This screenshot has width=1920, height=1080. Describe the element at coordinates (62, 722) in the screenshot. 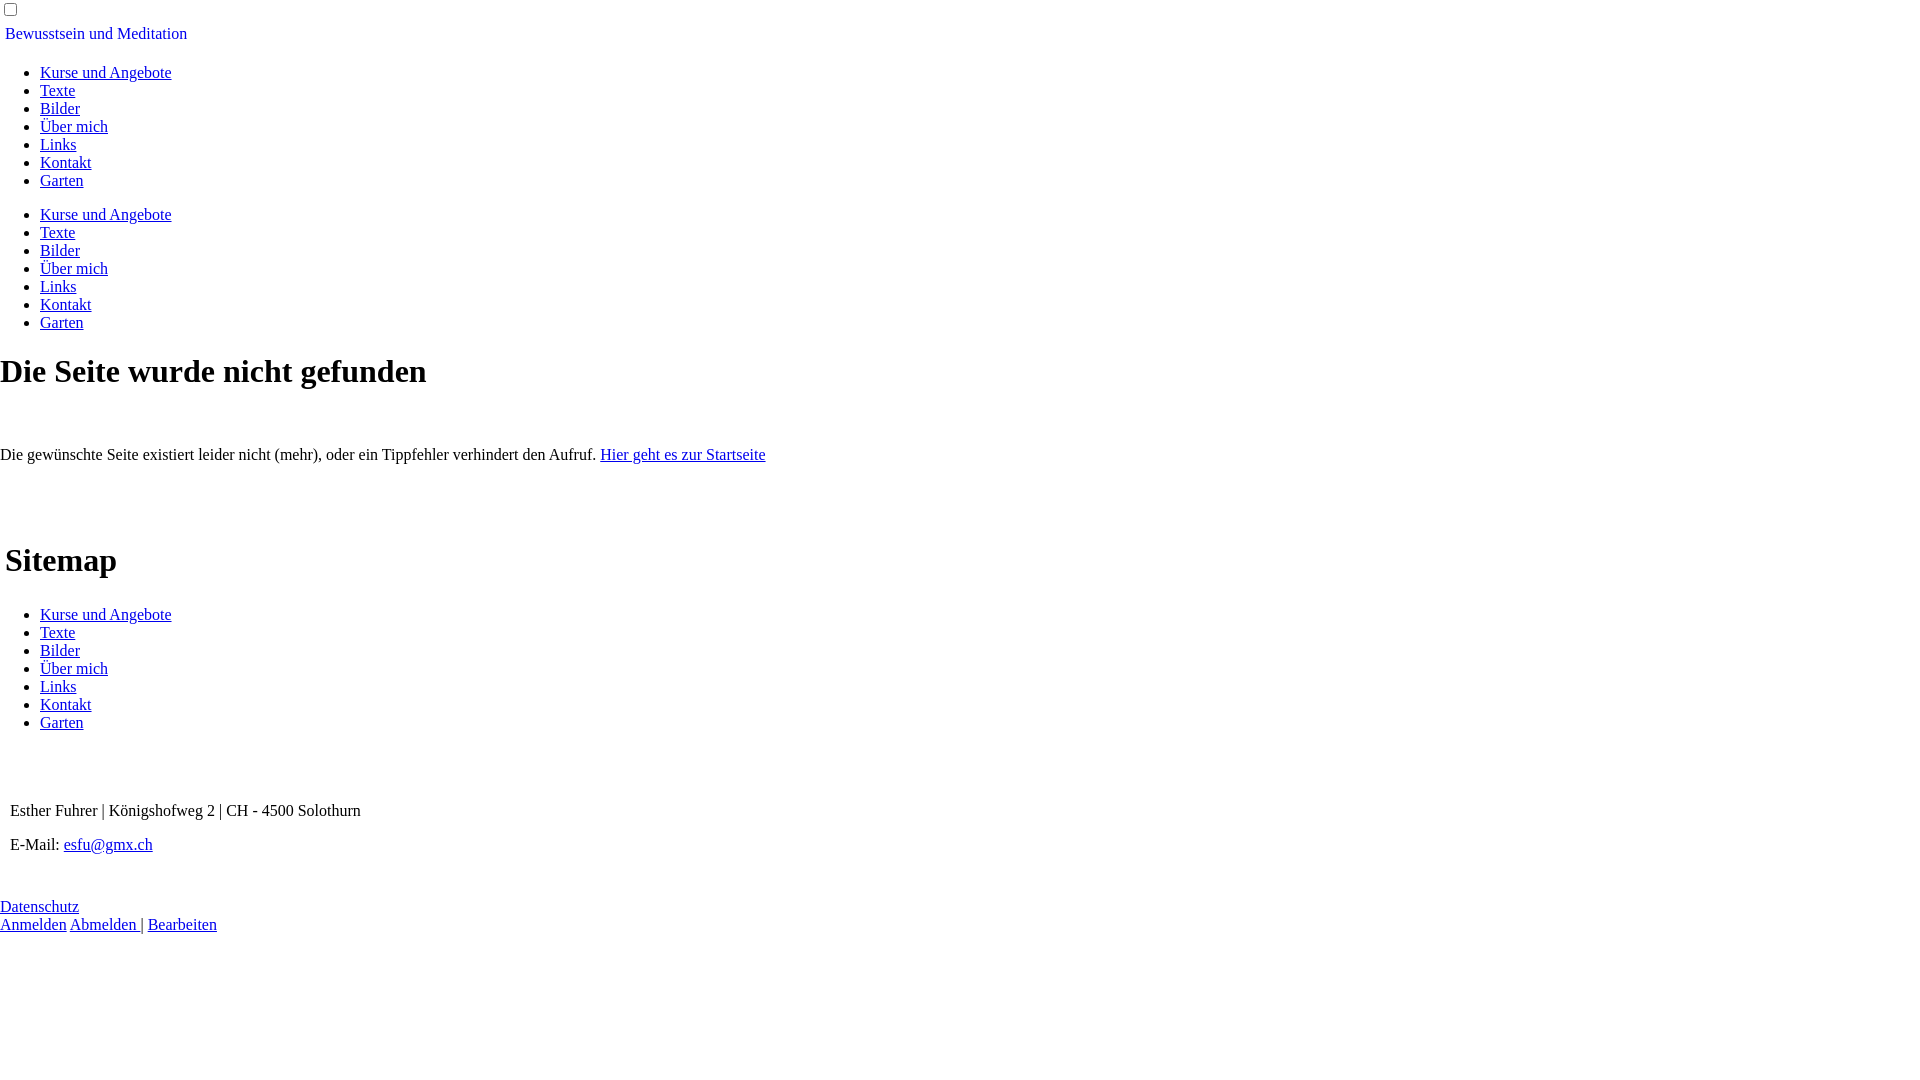

I see `Garten` at that location.